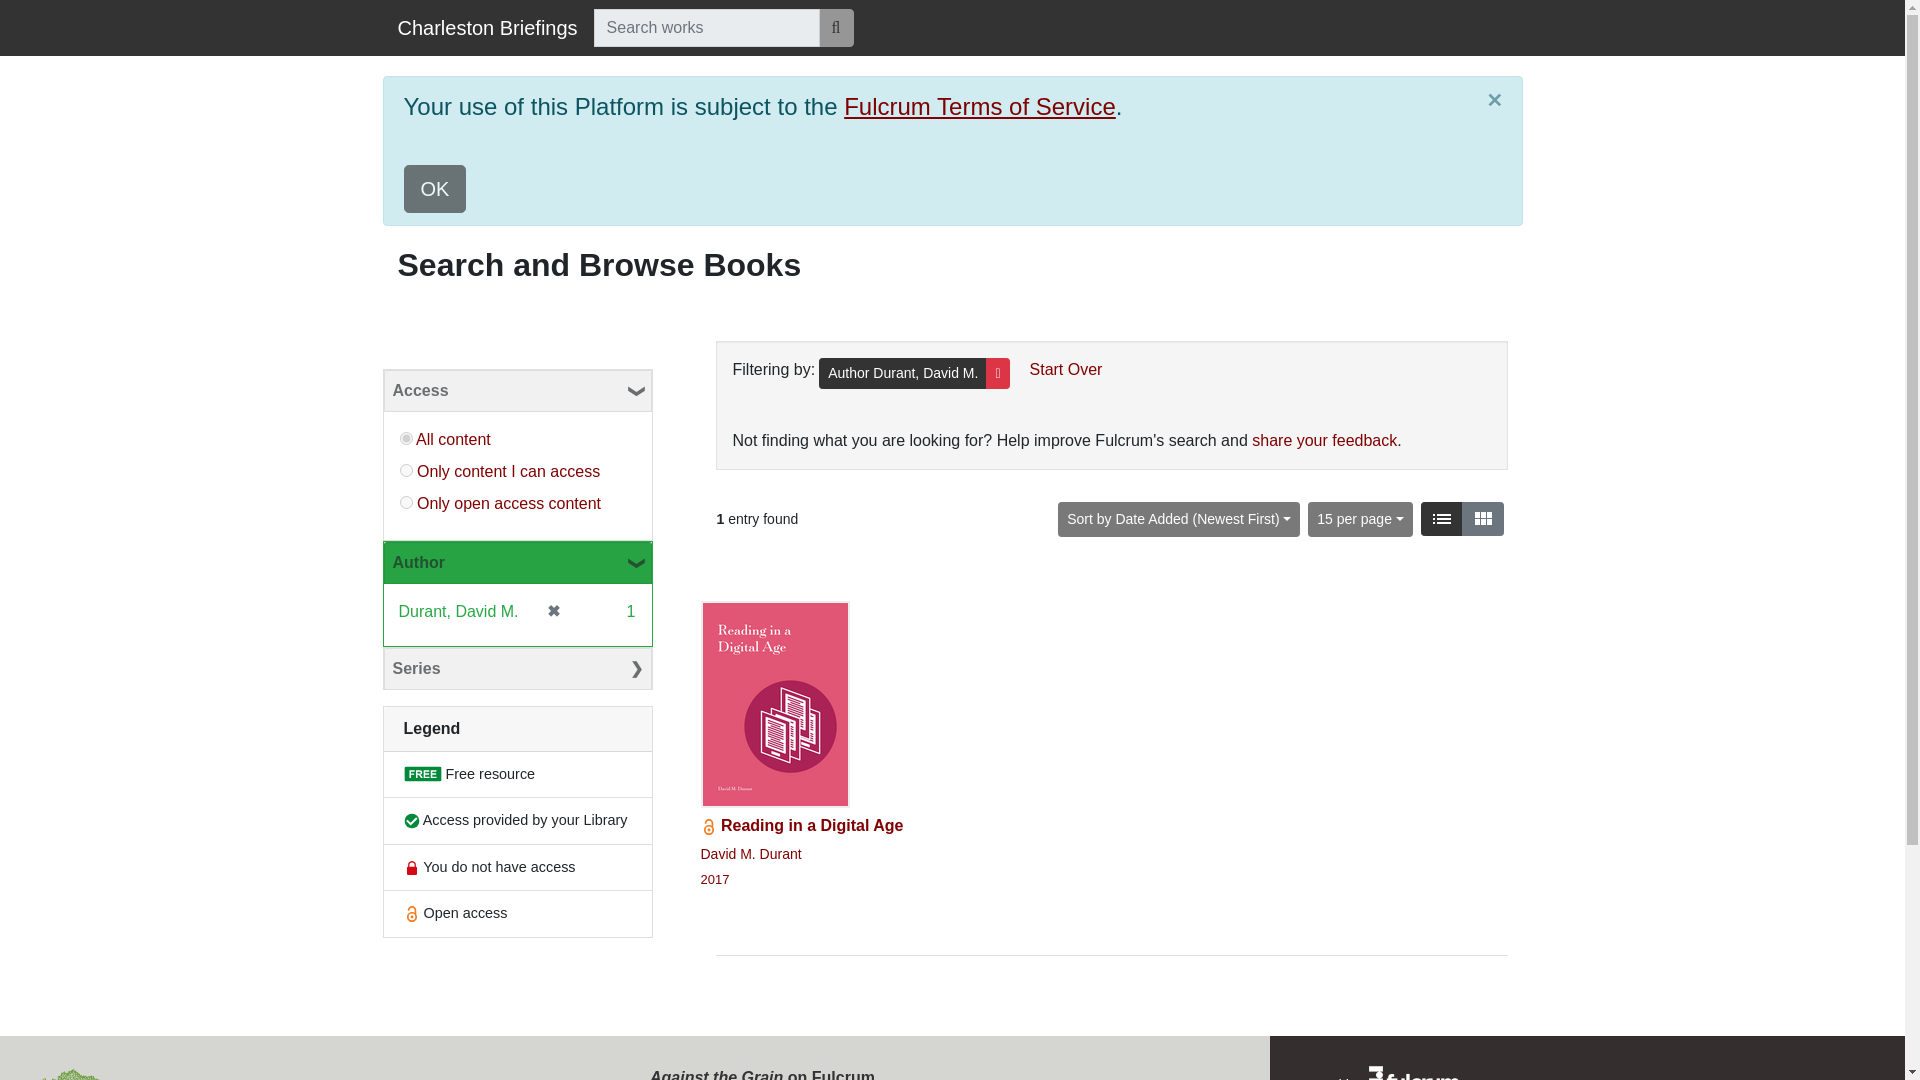 This screenshot has width=1920, height=1080. Describe the element at coordinates (487, 27) in the screenshot. I see `OK` at that location.